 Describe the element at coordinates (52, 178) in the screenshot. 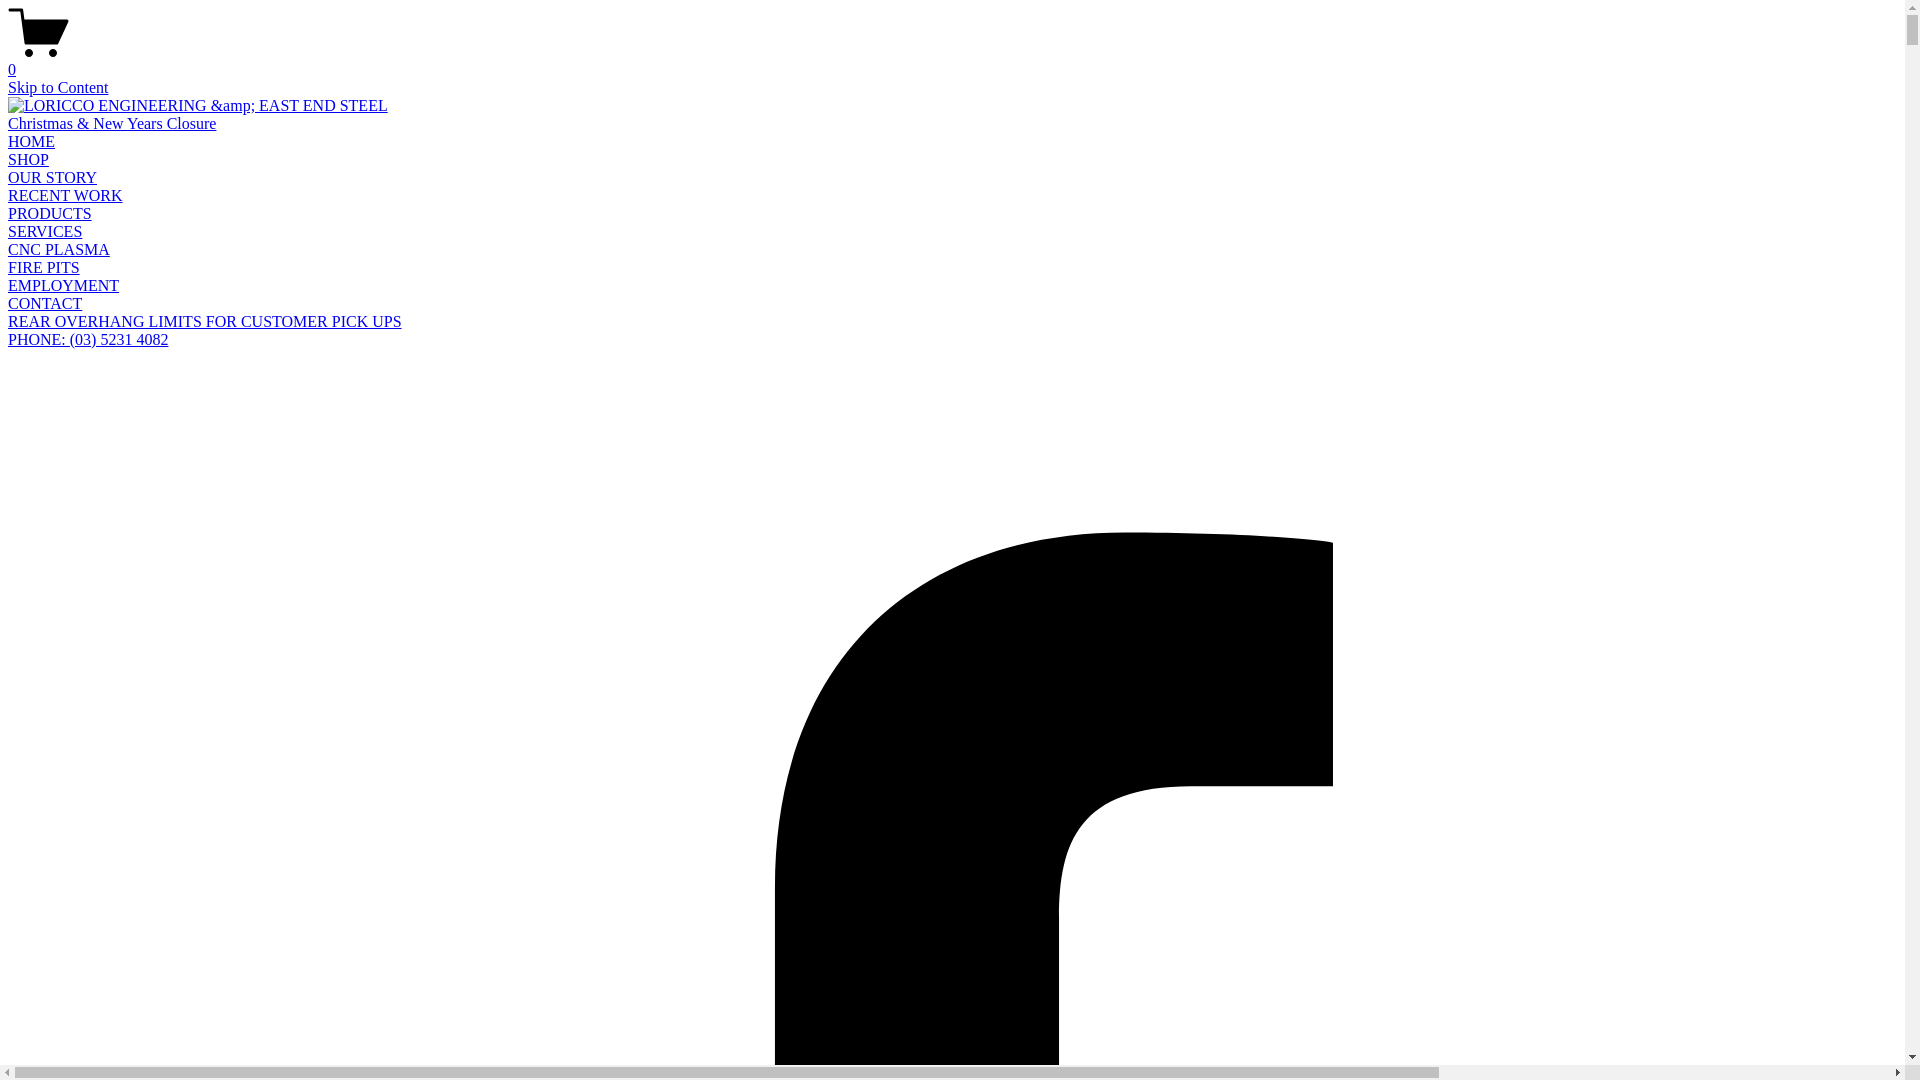

I see `OUR STORY` at that location.